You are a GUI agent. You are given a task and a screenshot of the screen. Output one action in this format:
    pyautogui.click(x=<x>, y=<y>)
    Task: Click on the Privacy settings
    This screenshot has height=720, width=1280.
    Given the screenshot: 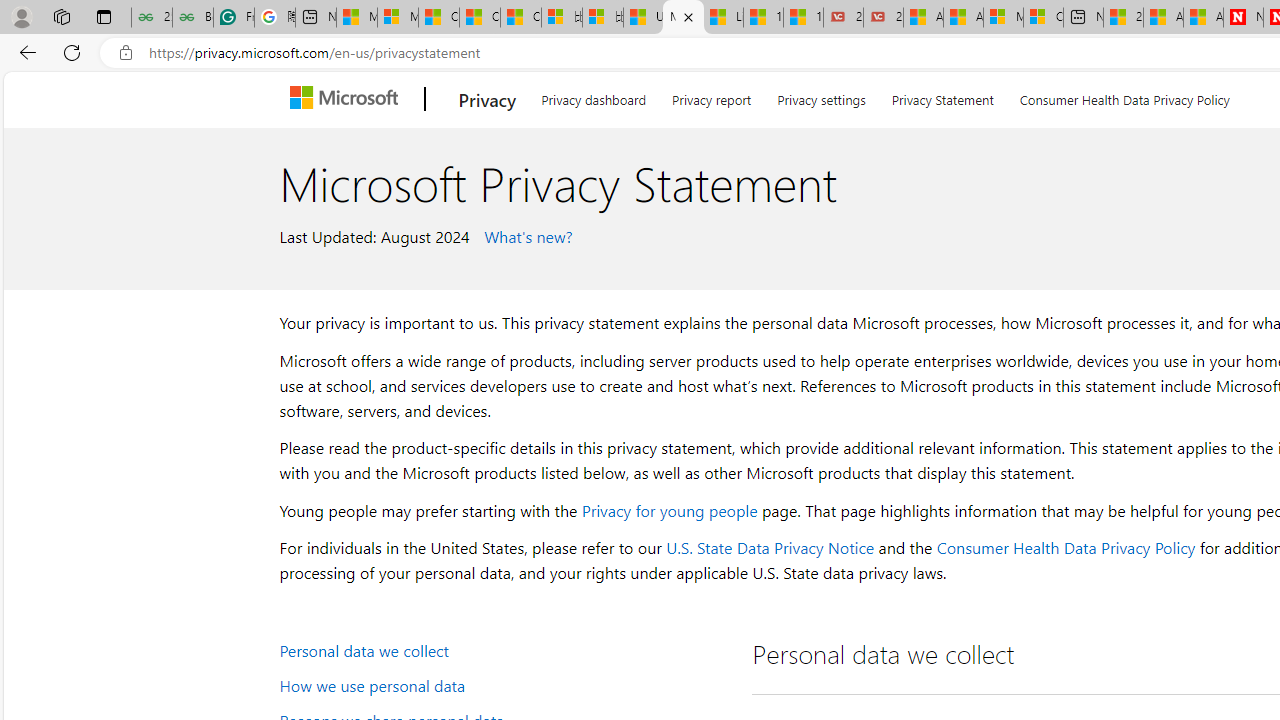 What is the action you would take?
    pyautogui.click(x=822, y=96)
    